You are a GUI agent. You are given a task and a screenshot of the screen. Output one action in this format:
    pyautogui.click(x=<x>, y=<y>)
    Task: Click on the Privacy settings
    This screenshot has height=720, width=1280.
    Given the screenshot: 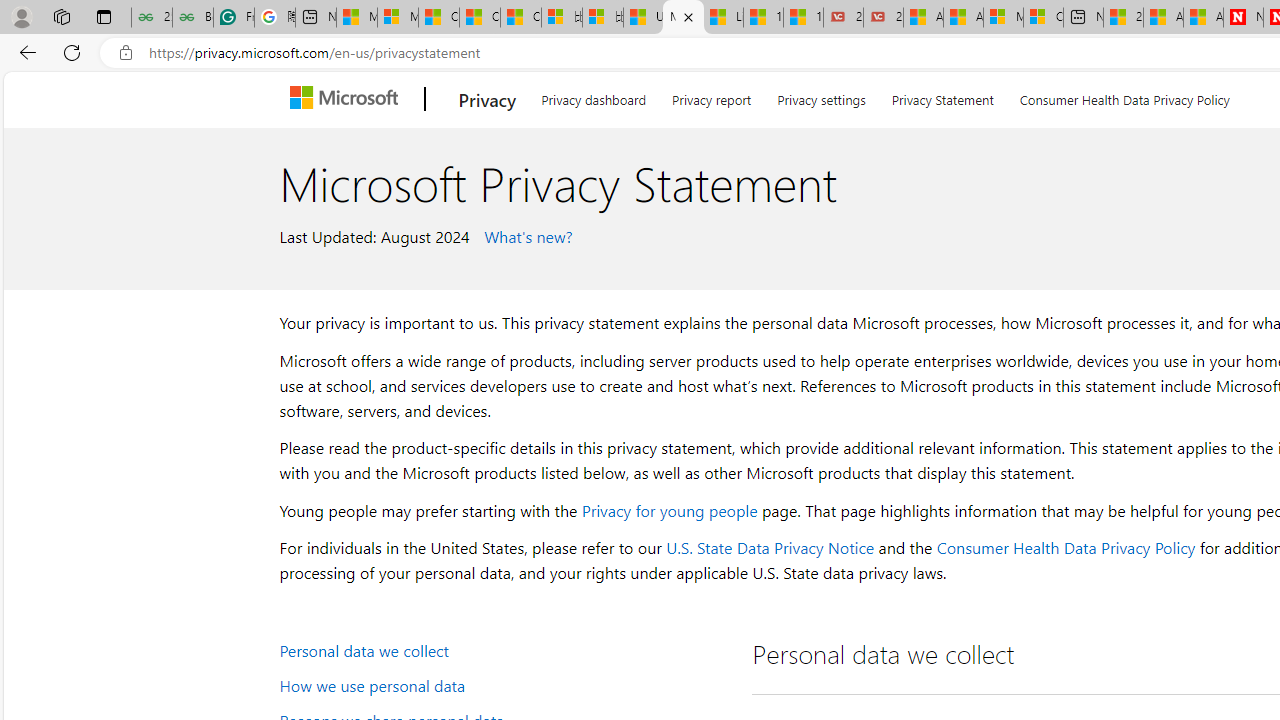 What is the action you would take?
    pyautogui.click(x=822, y=96)
    